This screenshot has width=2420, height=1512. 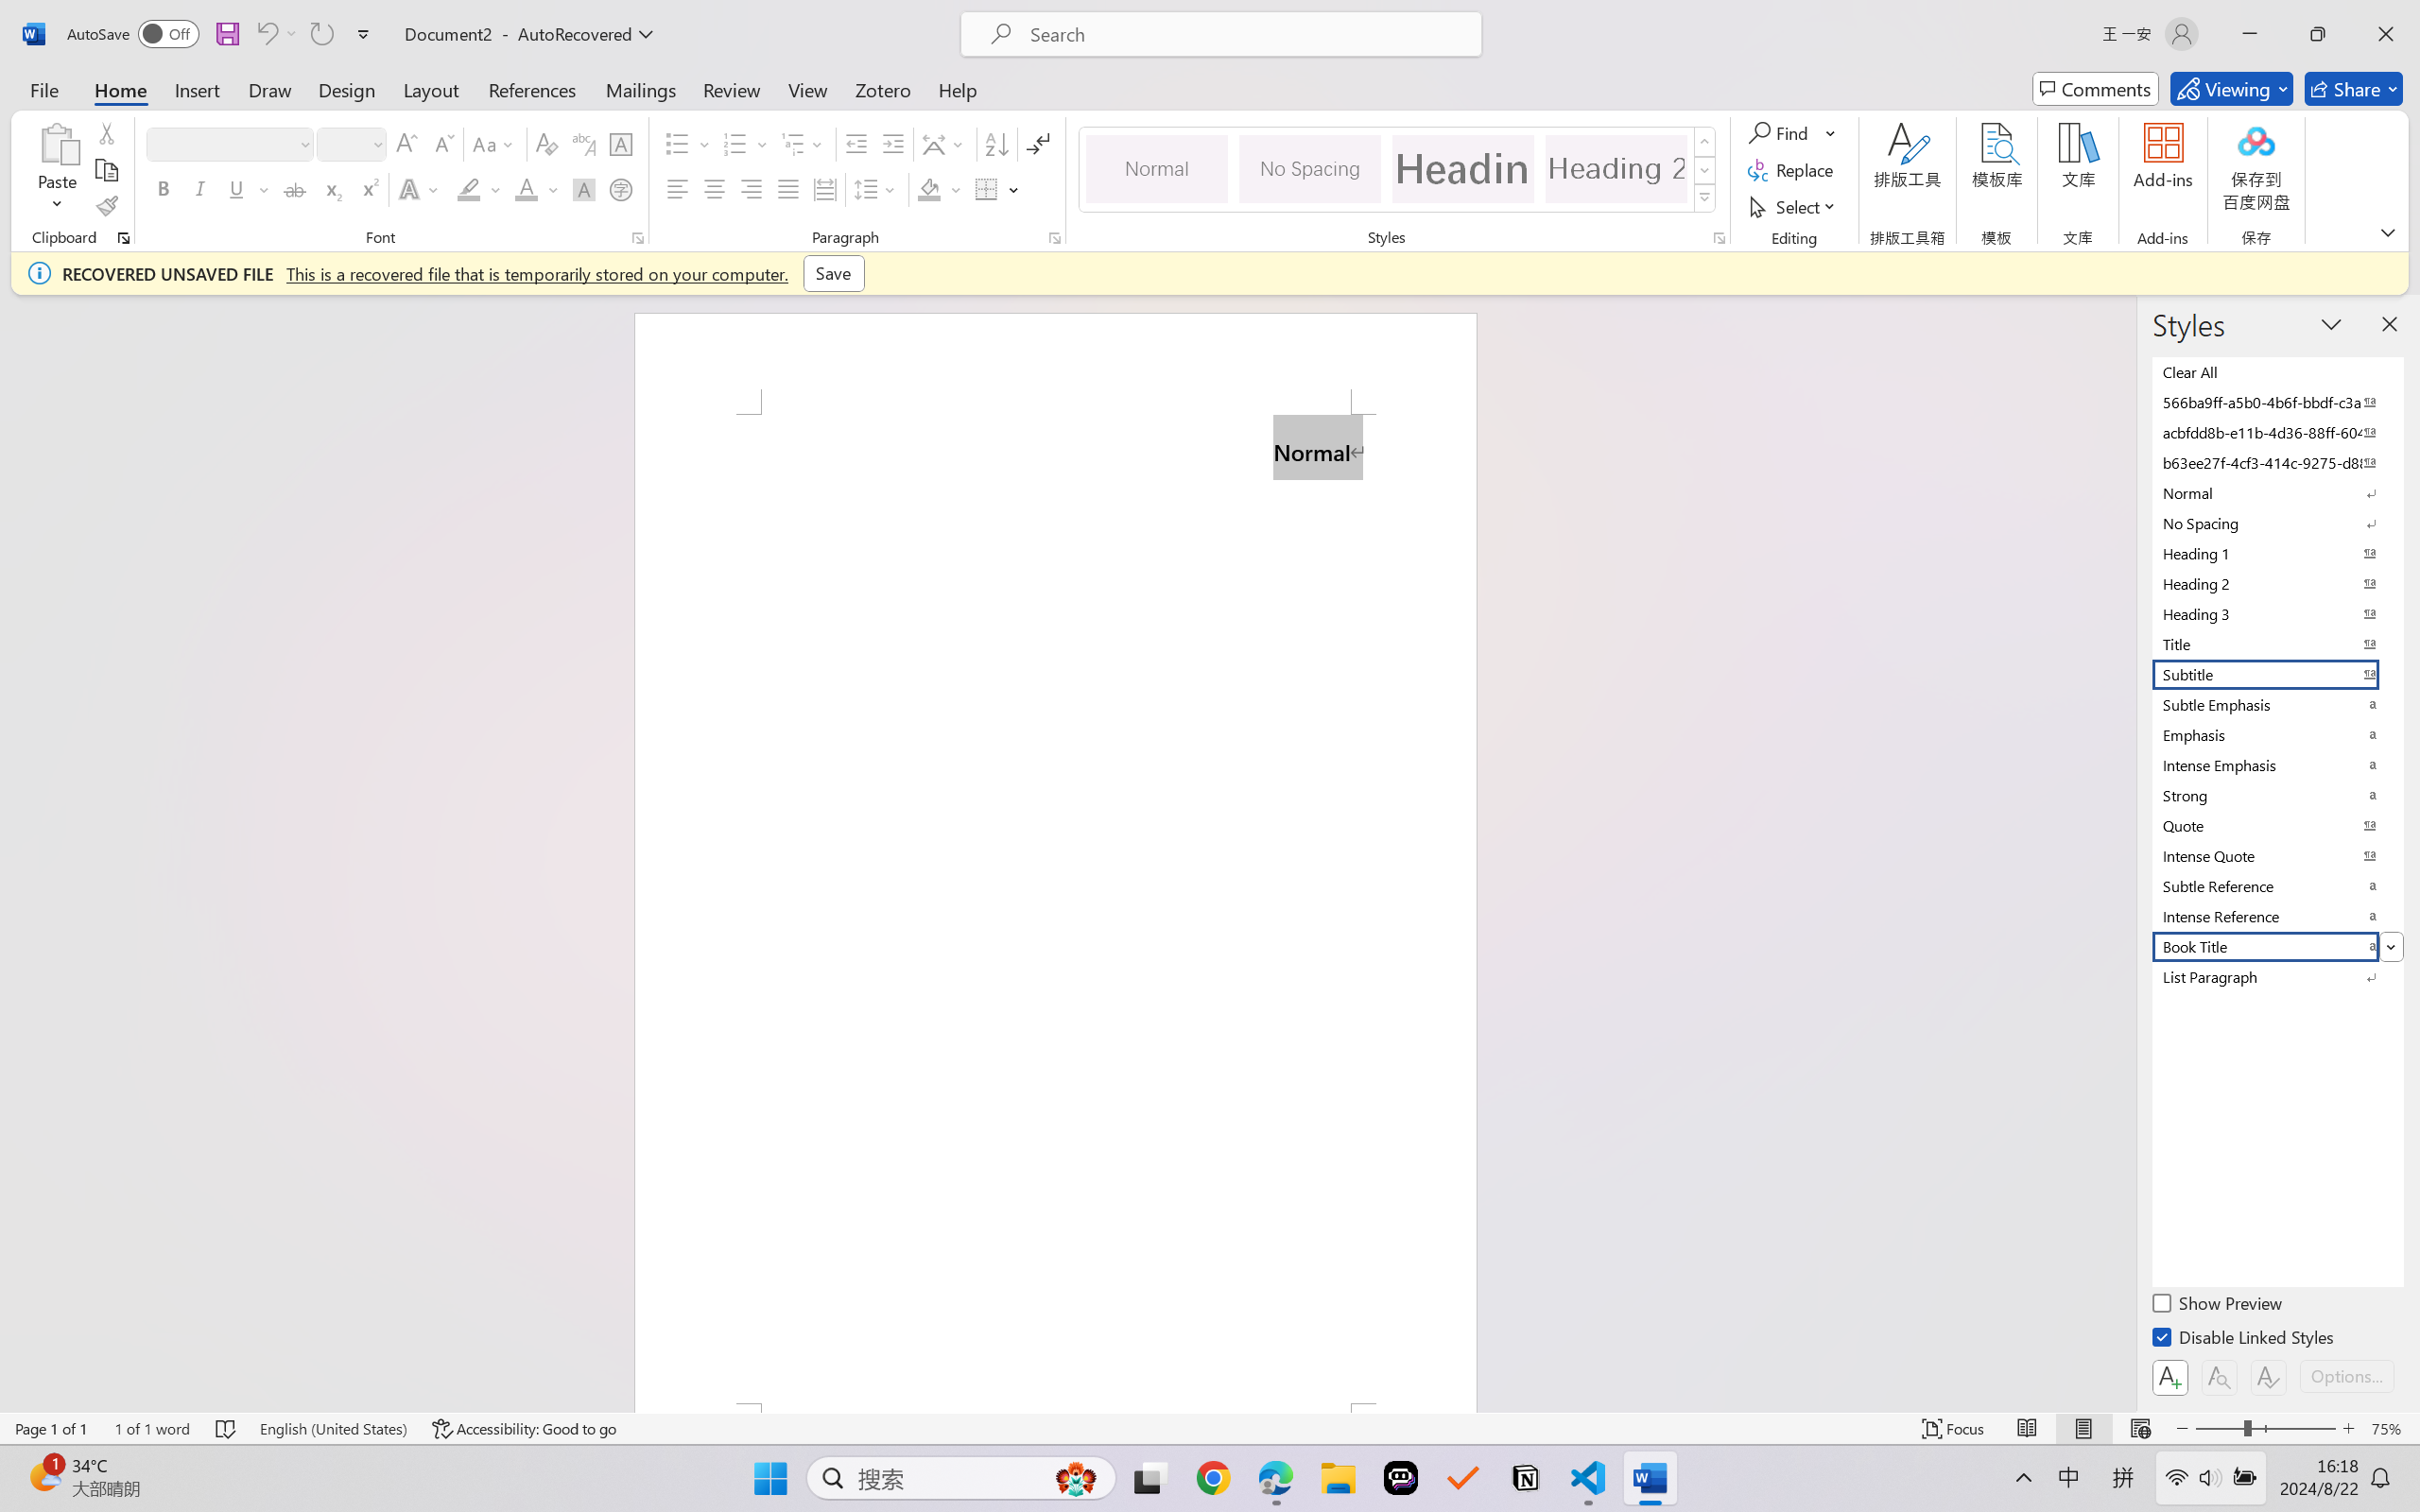 I want to click on Row up, so click(x=1705, y=142).